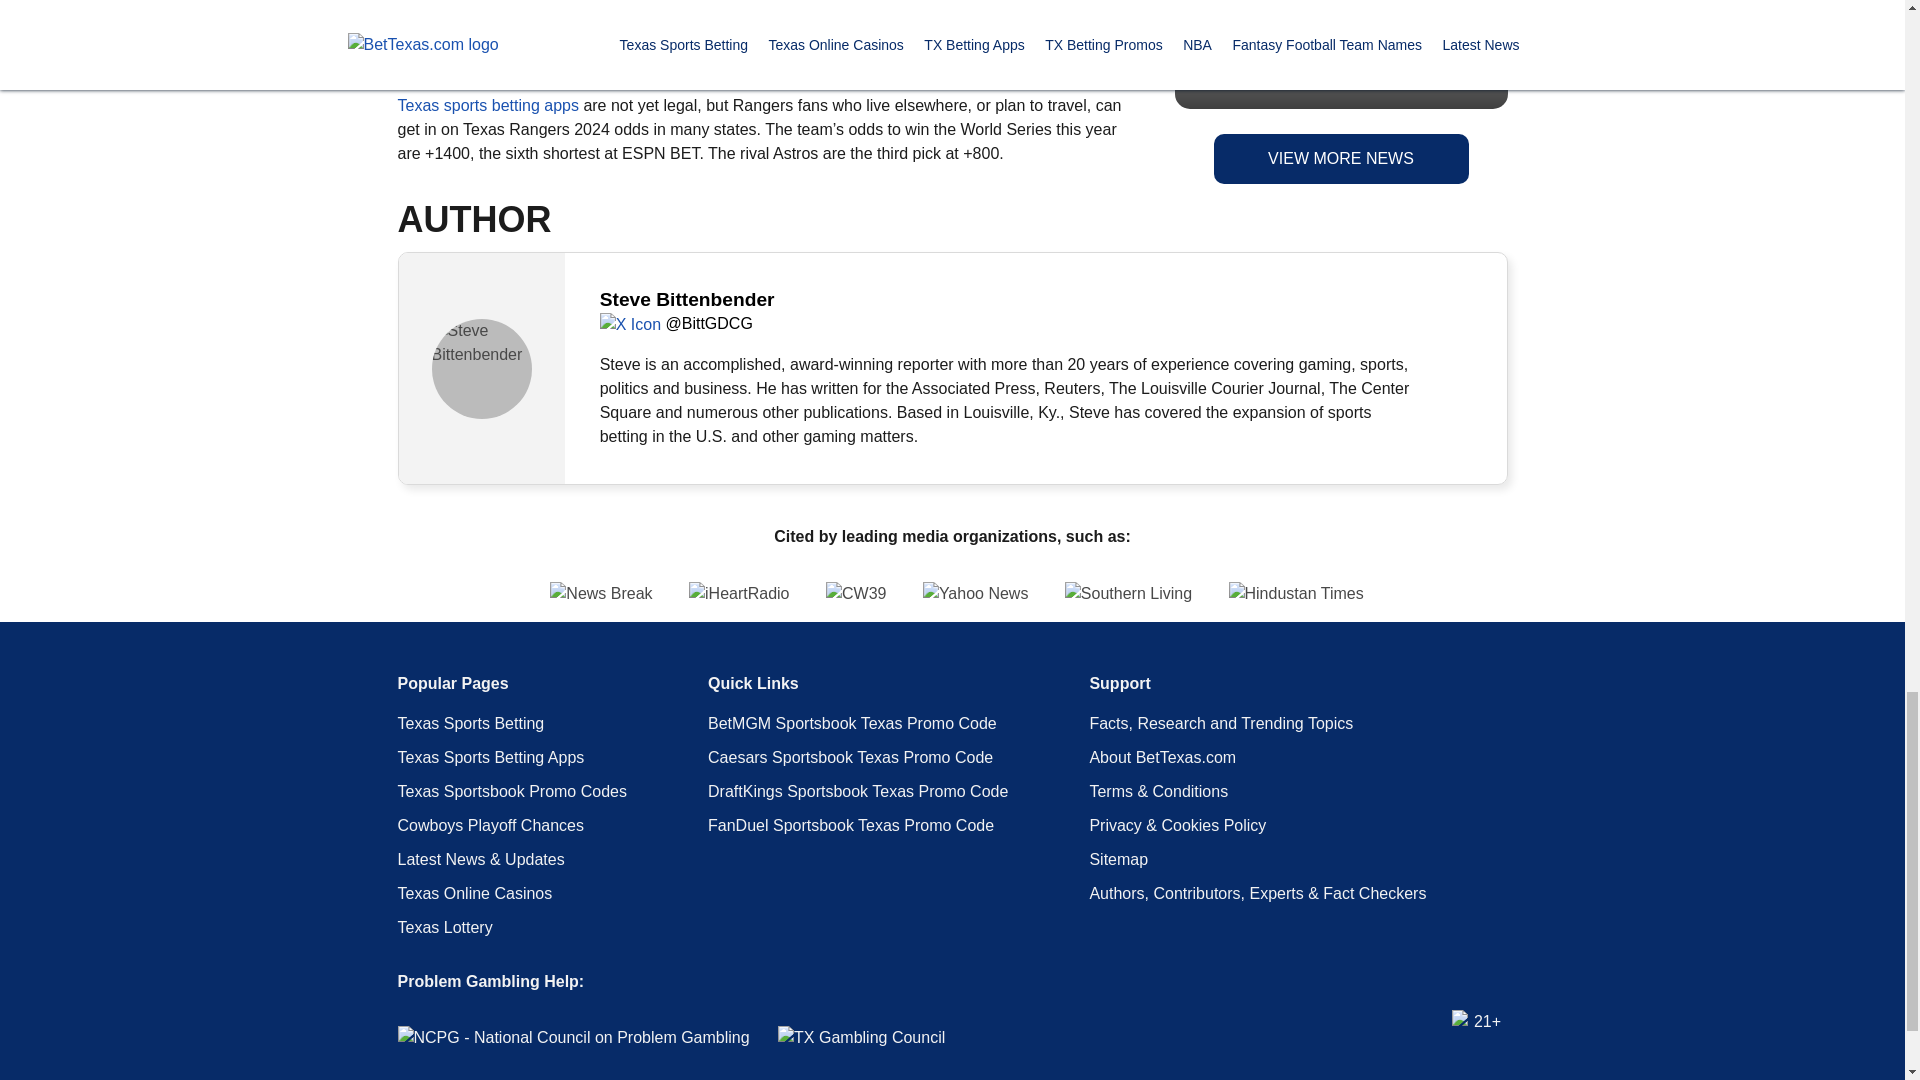 This screenshot has width=1920, height=1080. What do you see at coordinates (976, 594) in the screenshot?
I see `Yahoo News` at bounding box center [976, 594].